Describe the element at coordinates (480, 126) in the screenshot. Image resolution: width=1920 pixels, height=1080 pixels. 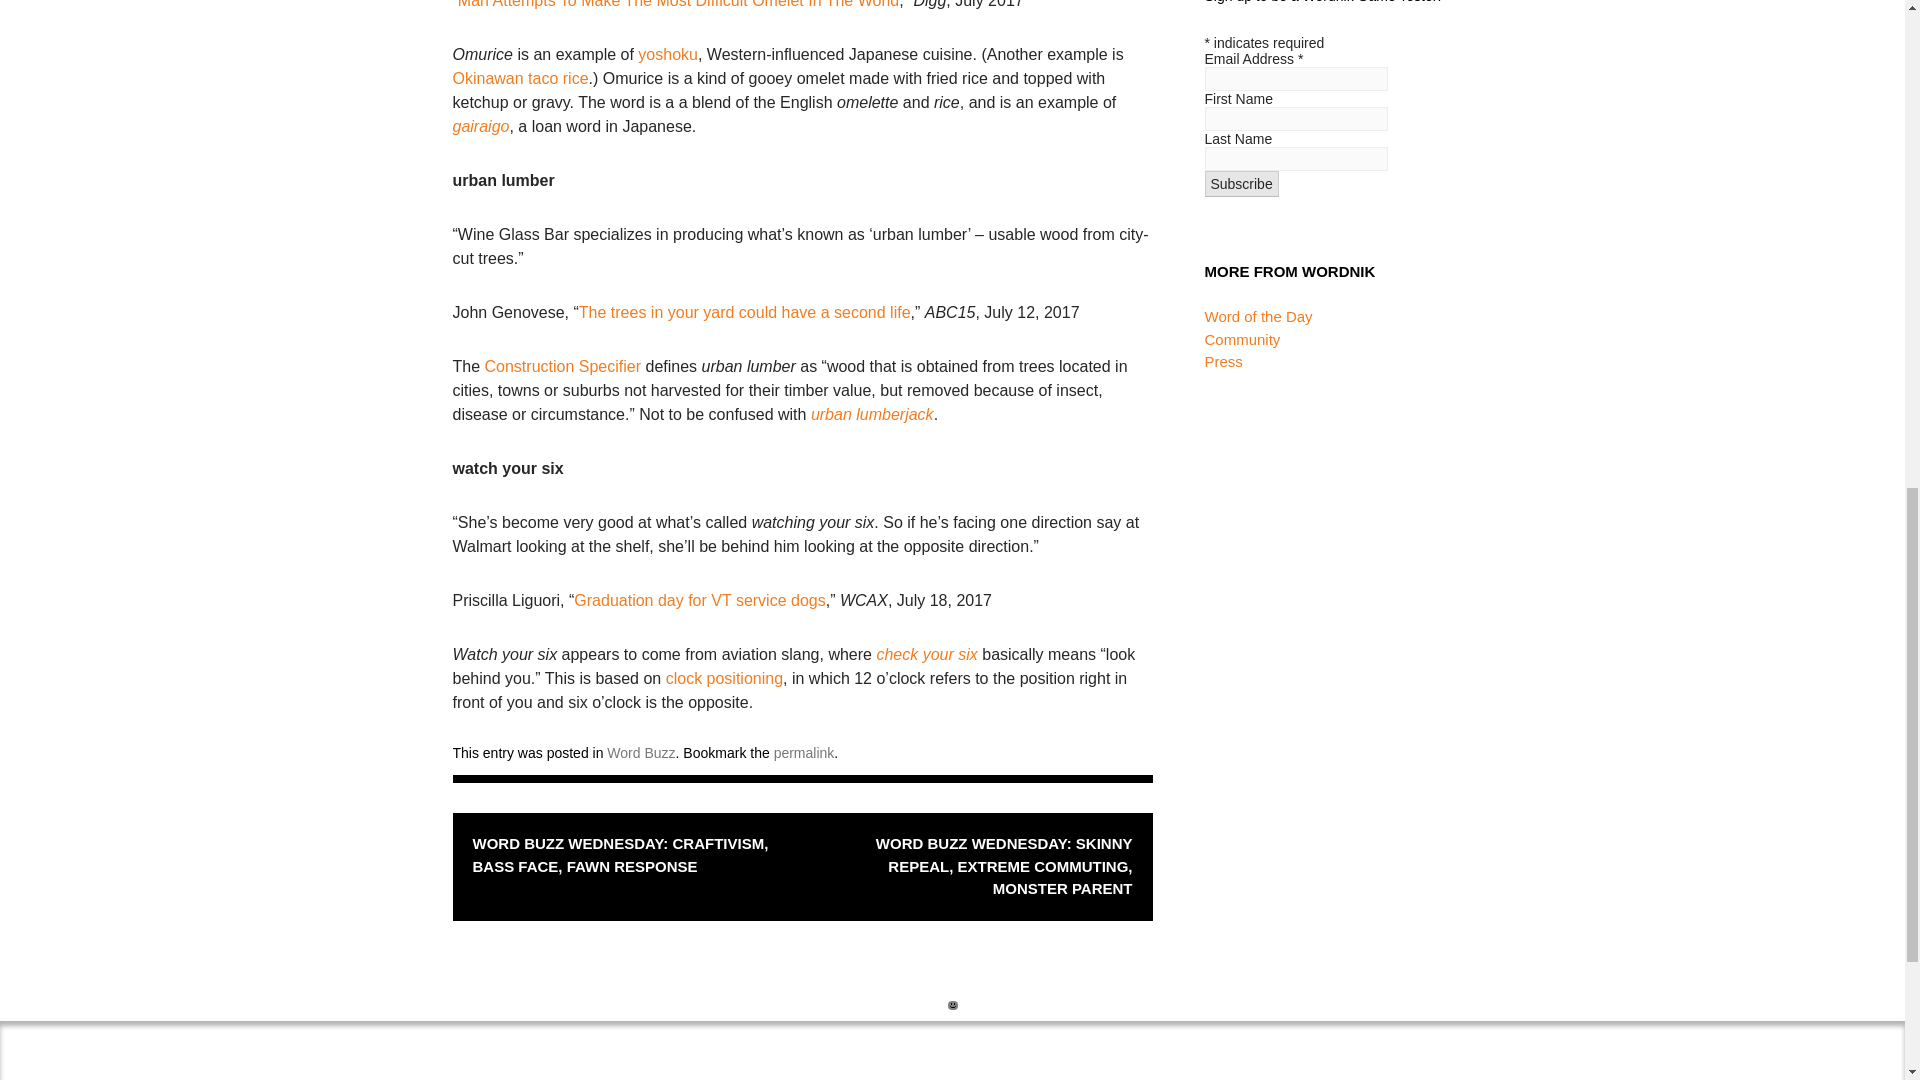
I see `gairaigo` at that location.